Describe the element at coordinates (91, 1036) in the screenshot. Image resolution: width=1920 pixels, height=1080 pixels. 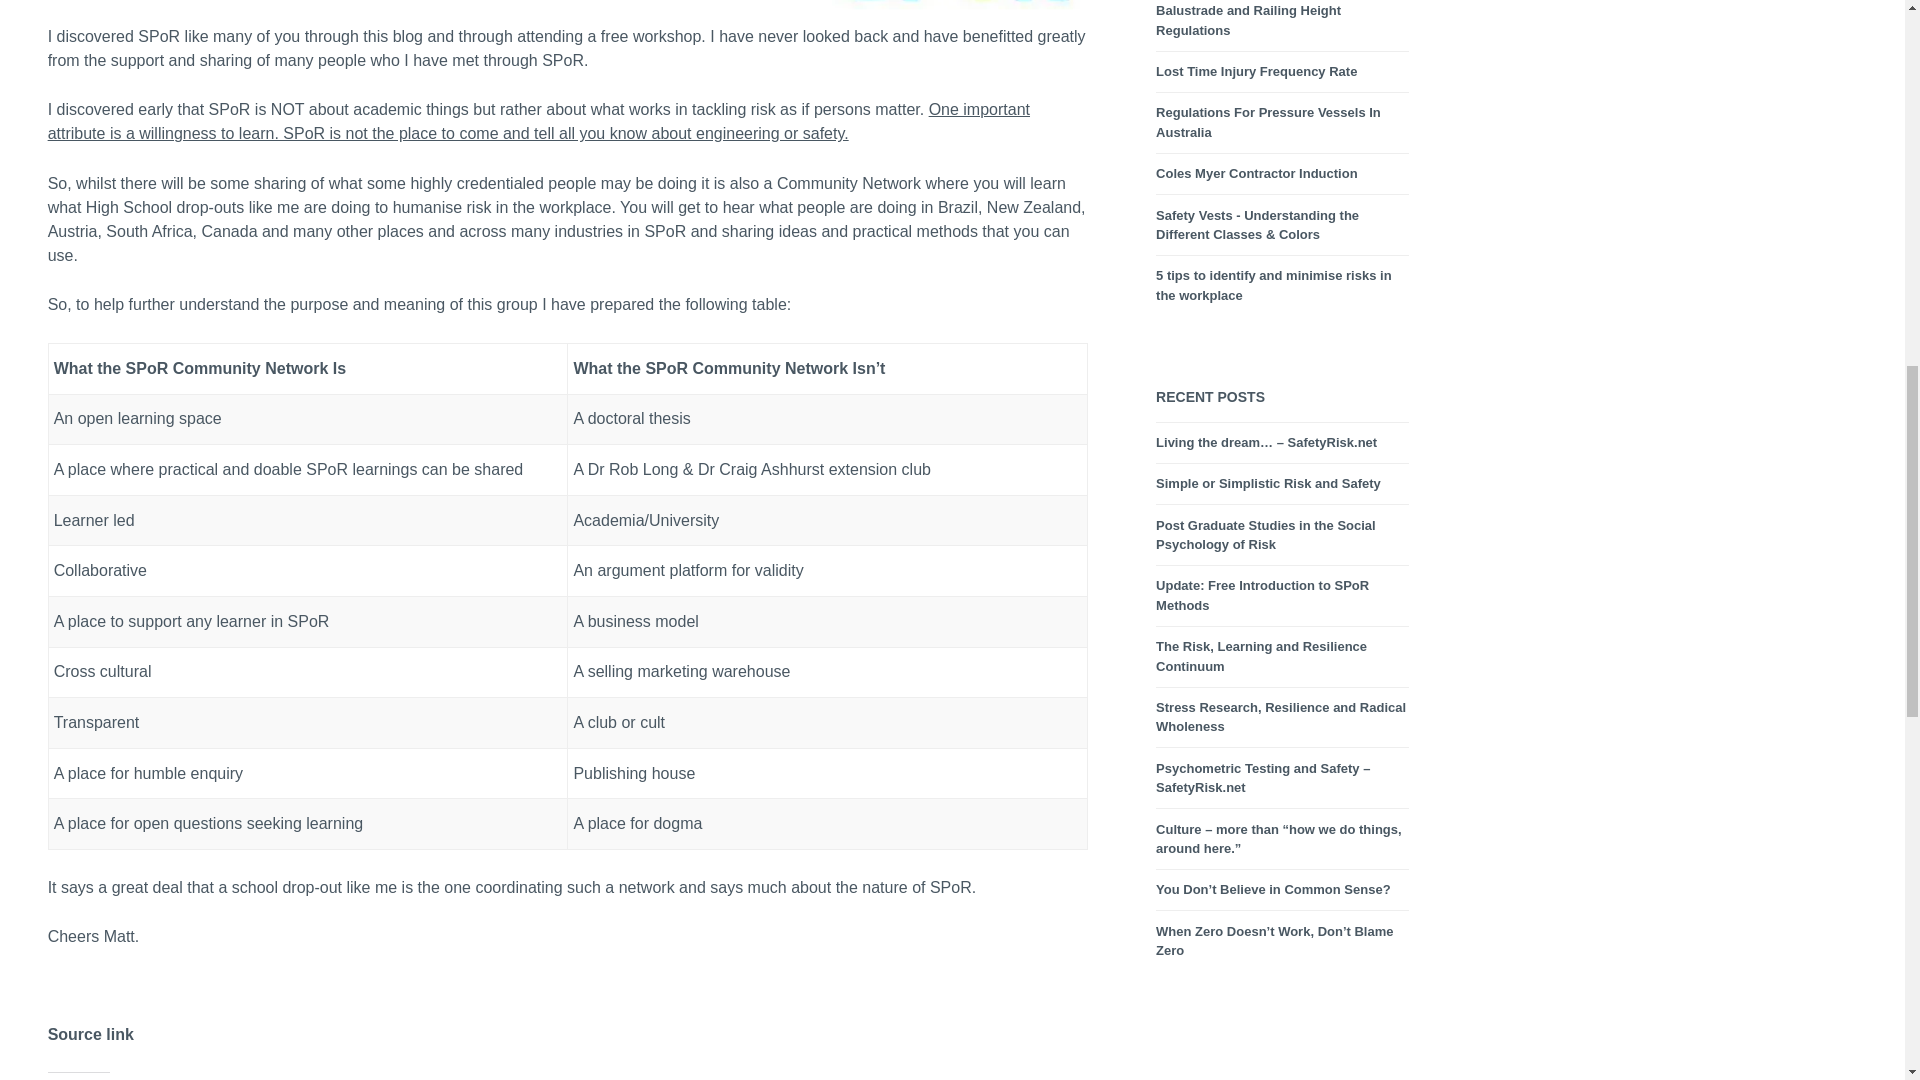
I see `Source link` at that location.